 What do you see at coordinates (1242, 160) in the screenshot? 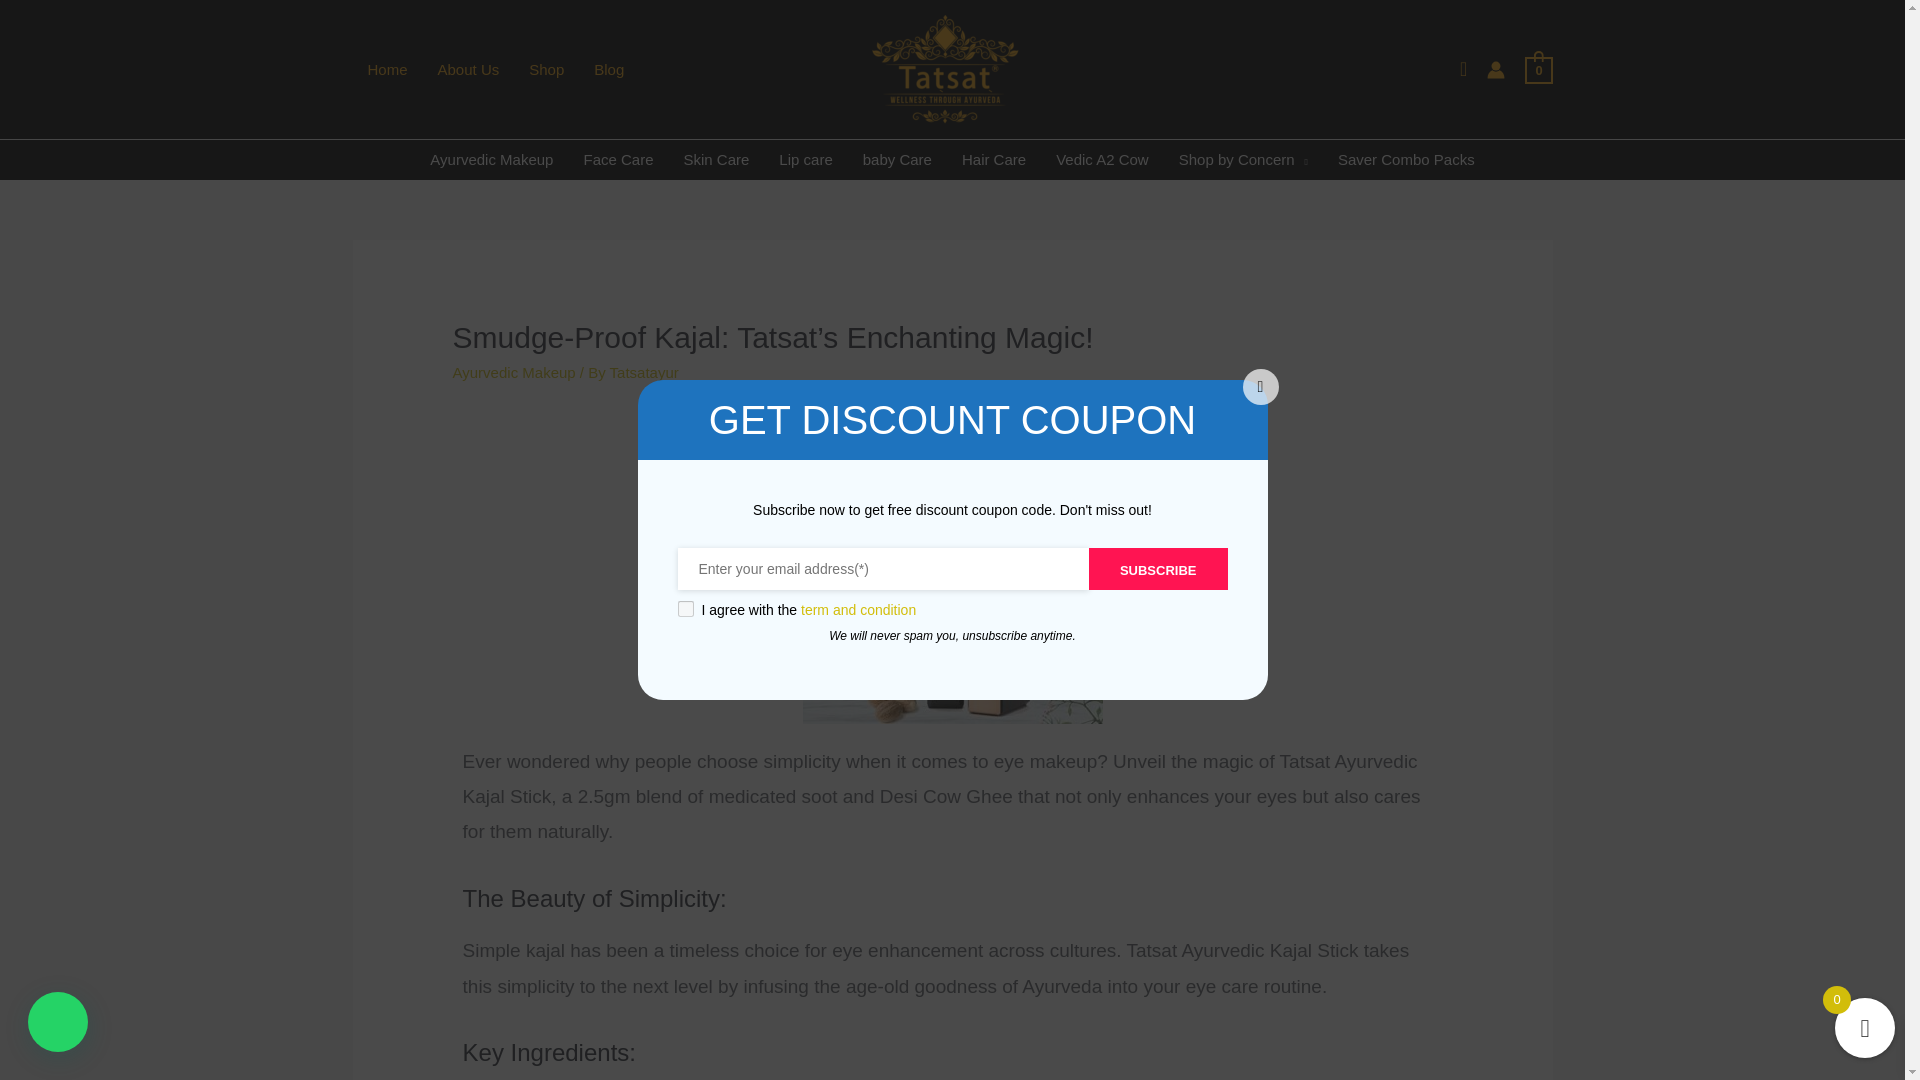
I see `Shop by Concern` at bounding box center [1242, 160].